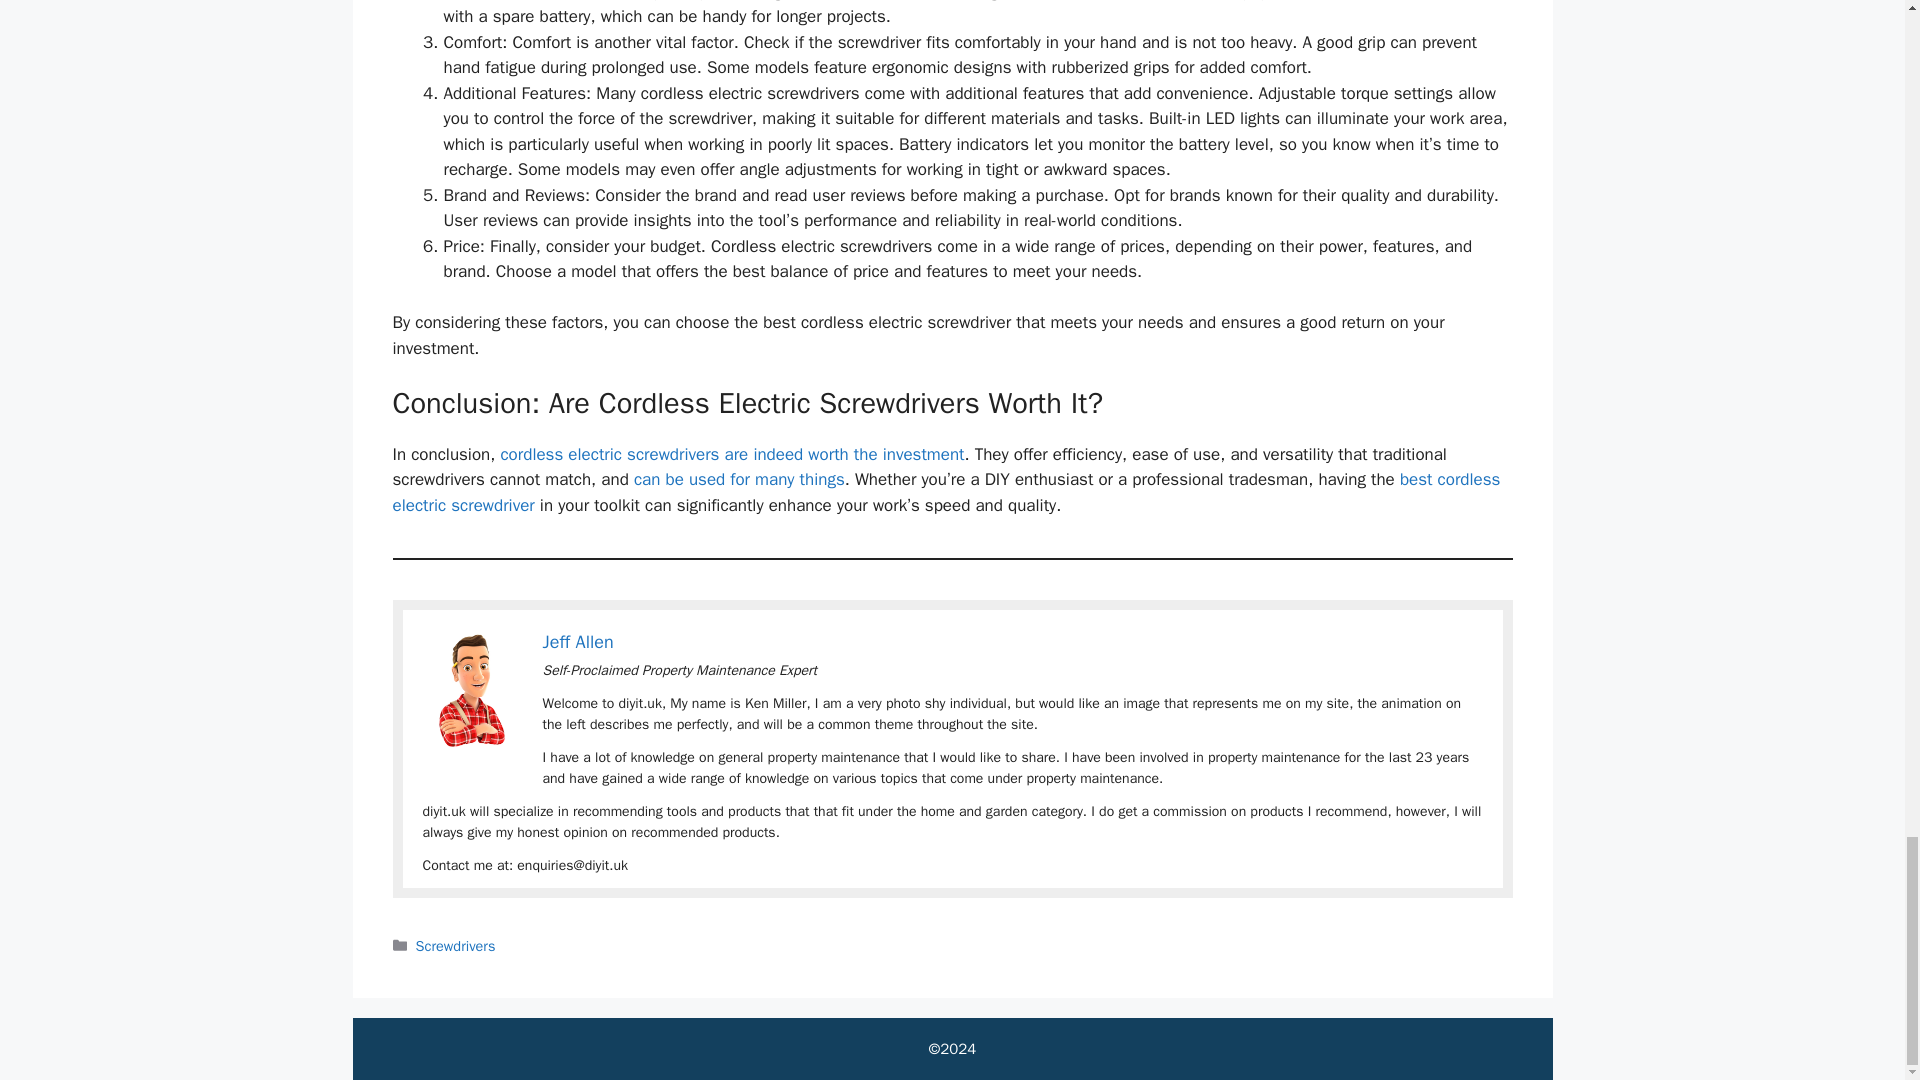 The image size is (1920, 1080). I want to click on can be used for many things, so click(738, 479).